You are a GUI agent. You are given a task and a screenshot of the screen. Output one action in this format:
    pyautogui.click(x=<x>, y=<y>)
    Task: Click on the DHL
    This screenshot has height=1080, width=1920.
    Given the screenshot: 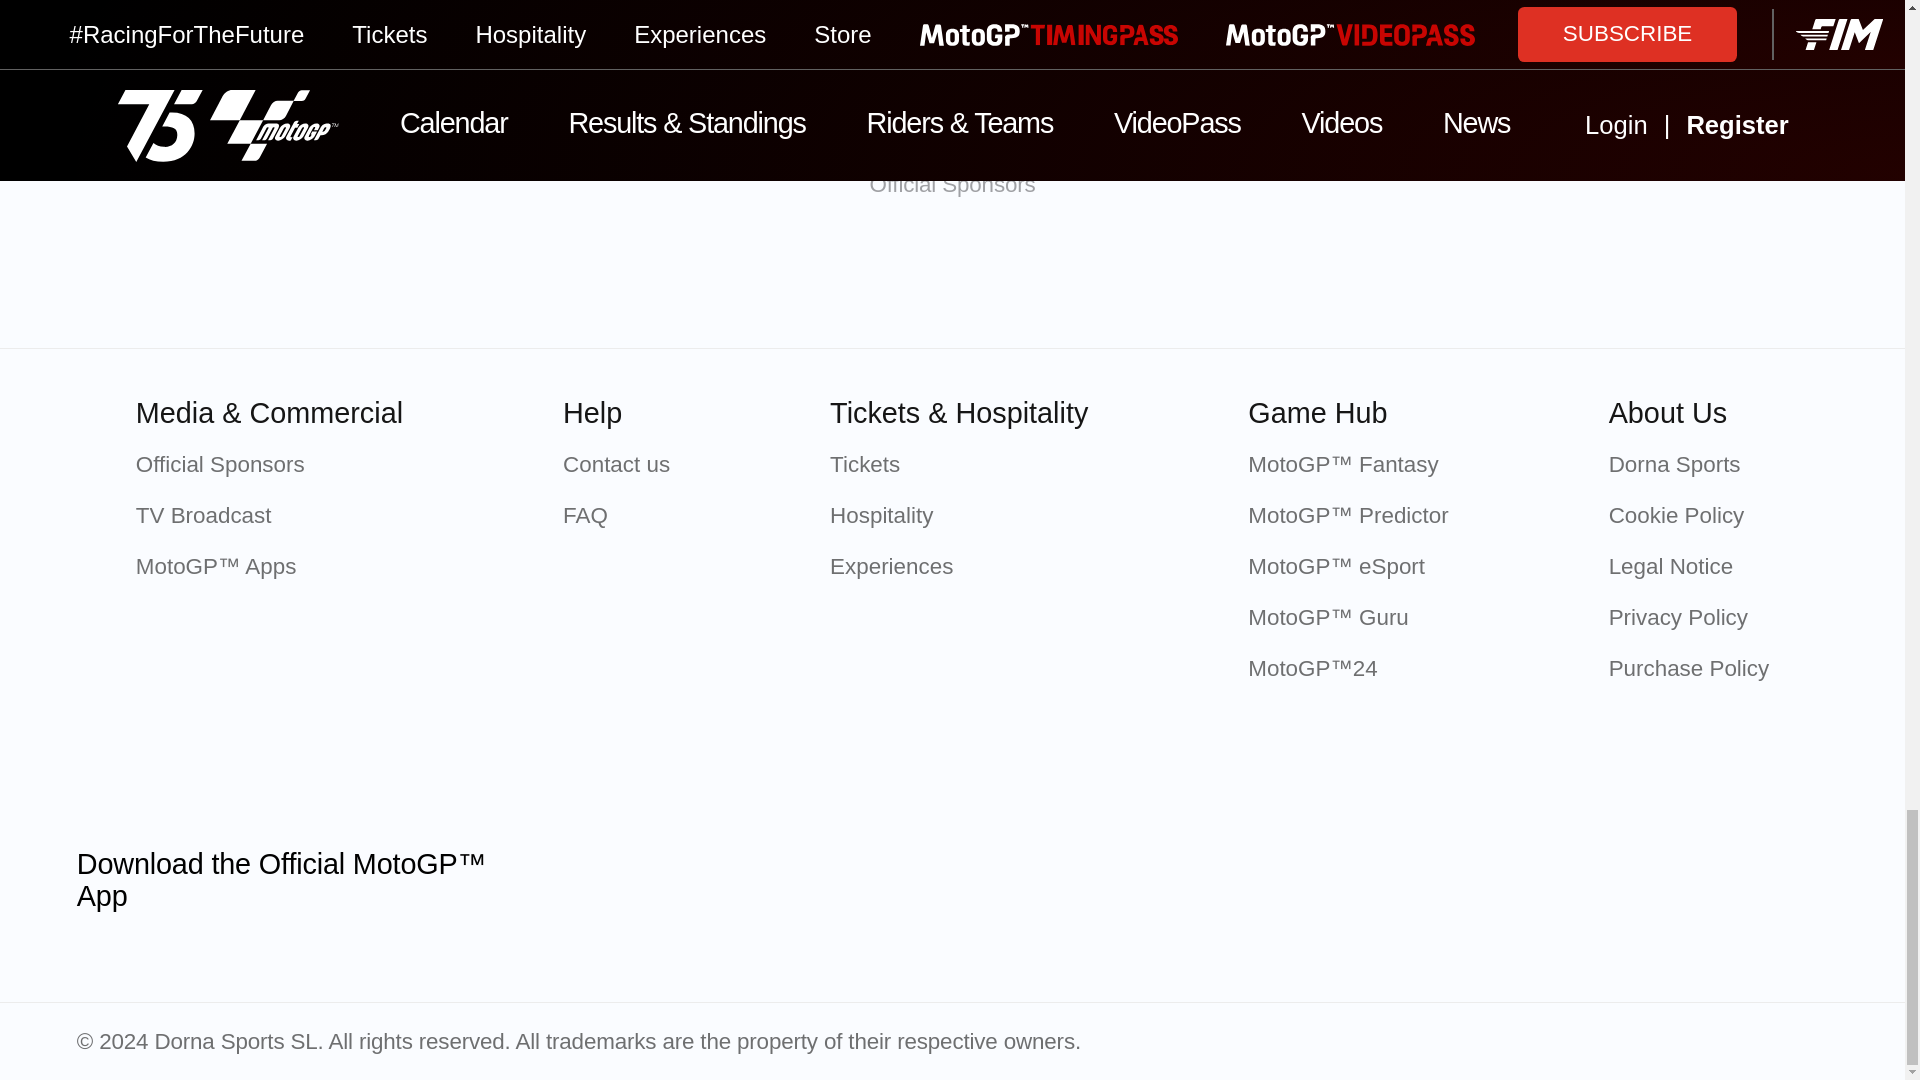 What is the action you would take?
    pyautogui.click(x=1480, y=279)
    